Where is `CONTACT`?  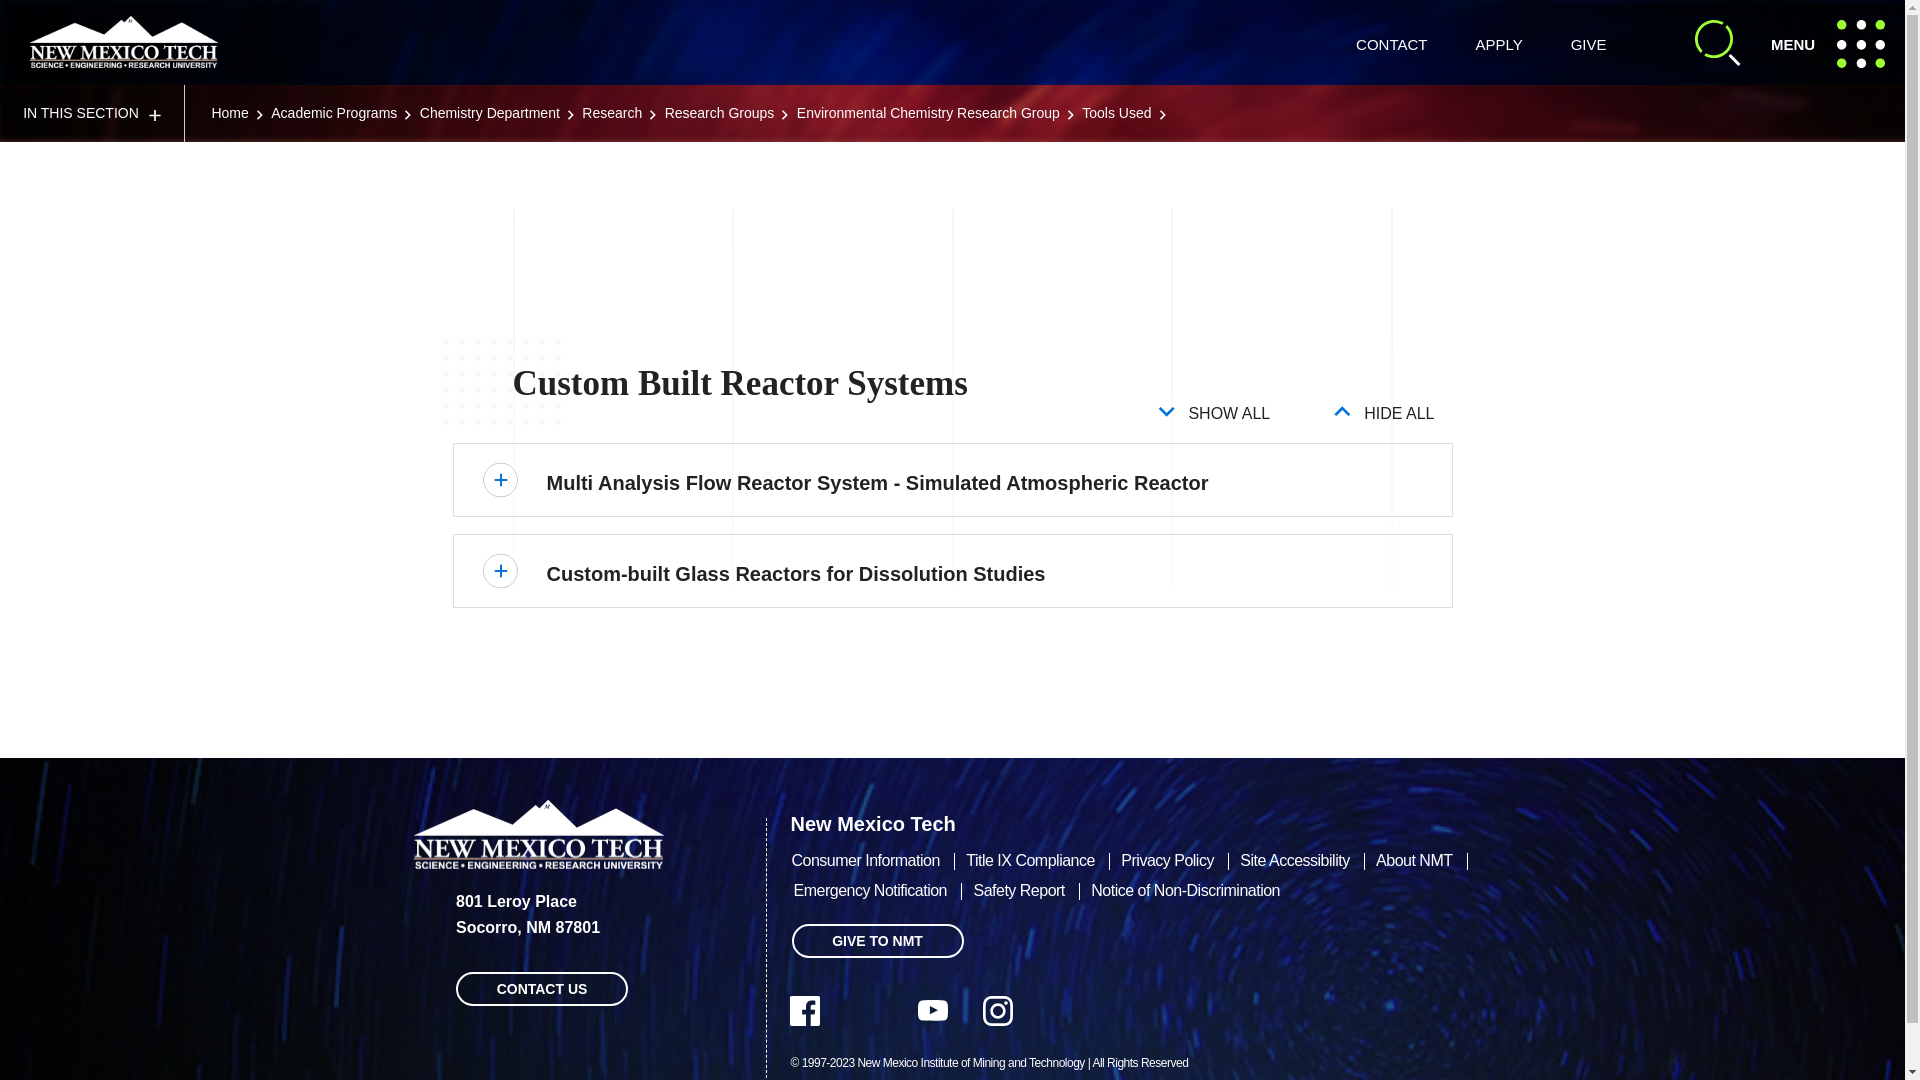 CONTACT is located at coordinates (229, 112).